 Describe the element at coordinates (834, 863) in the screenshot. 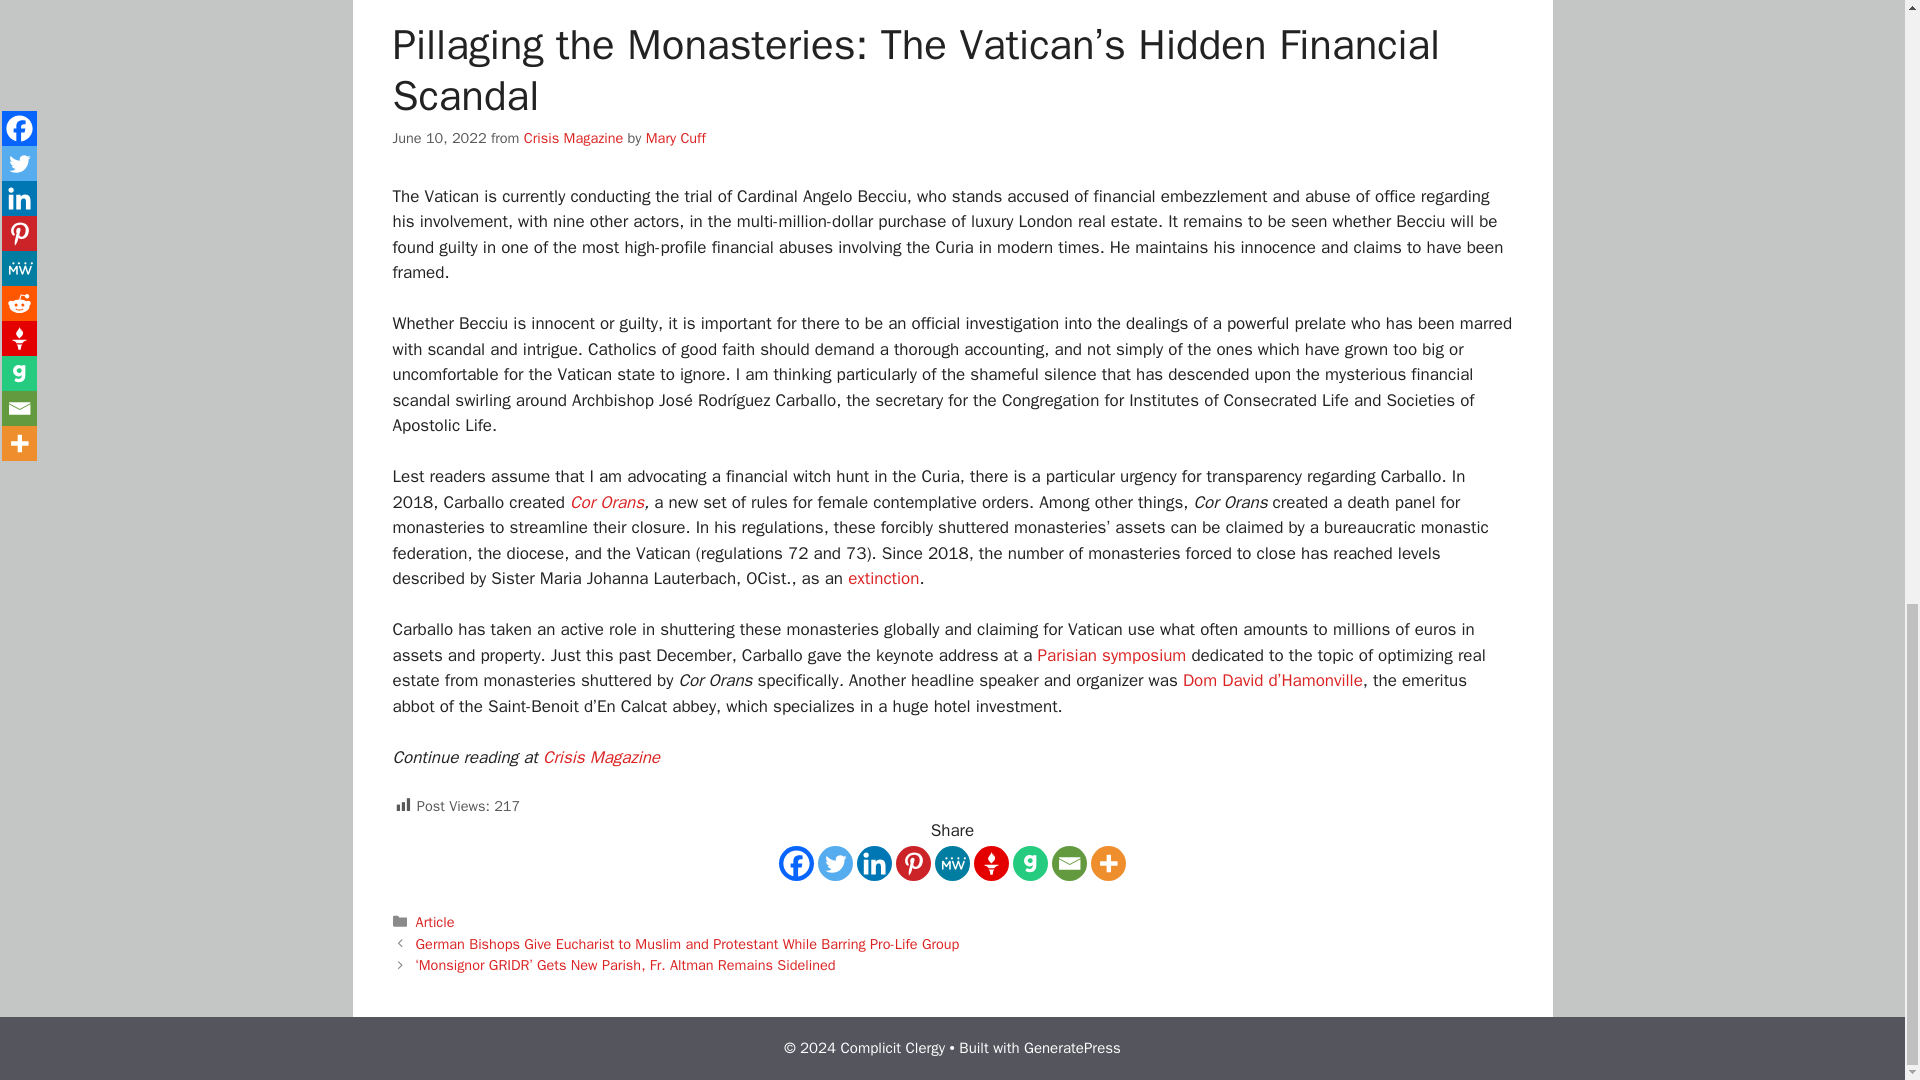

I see `Twitter` at that location.